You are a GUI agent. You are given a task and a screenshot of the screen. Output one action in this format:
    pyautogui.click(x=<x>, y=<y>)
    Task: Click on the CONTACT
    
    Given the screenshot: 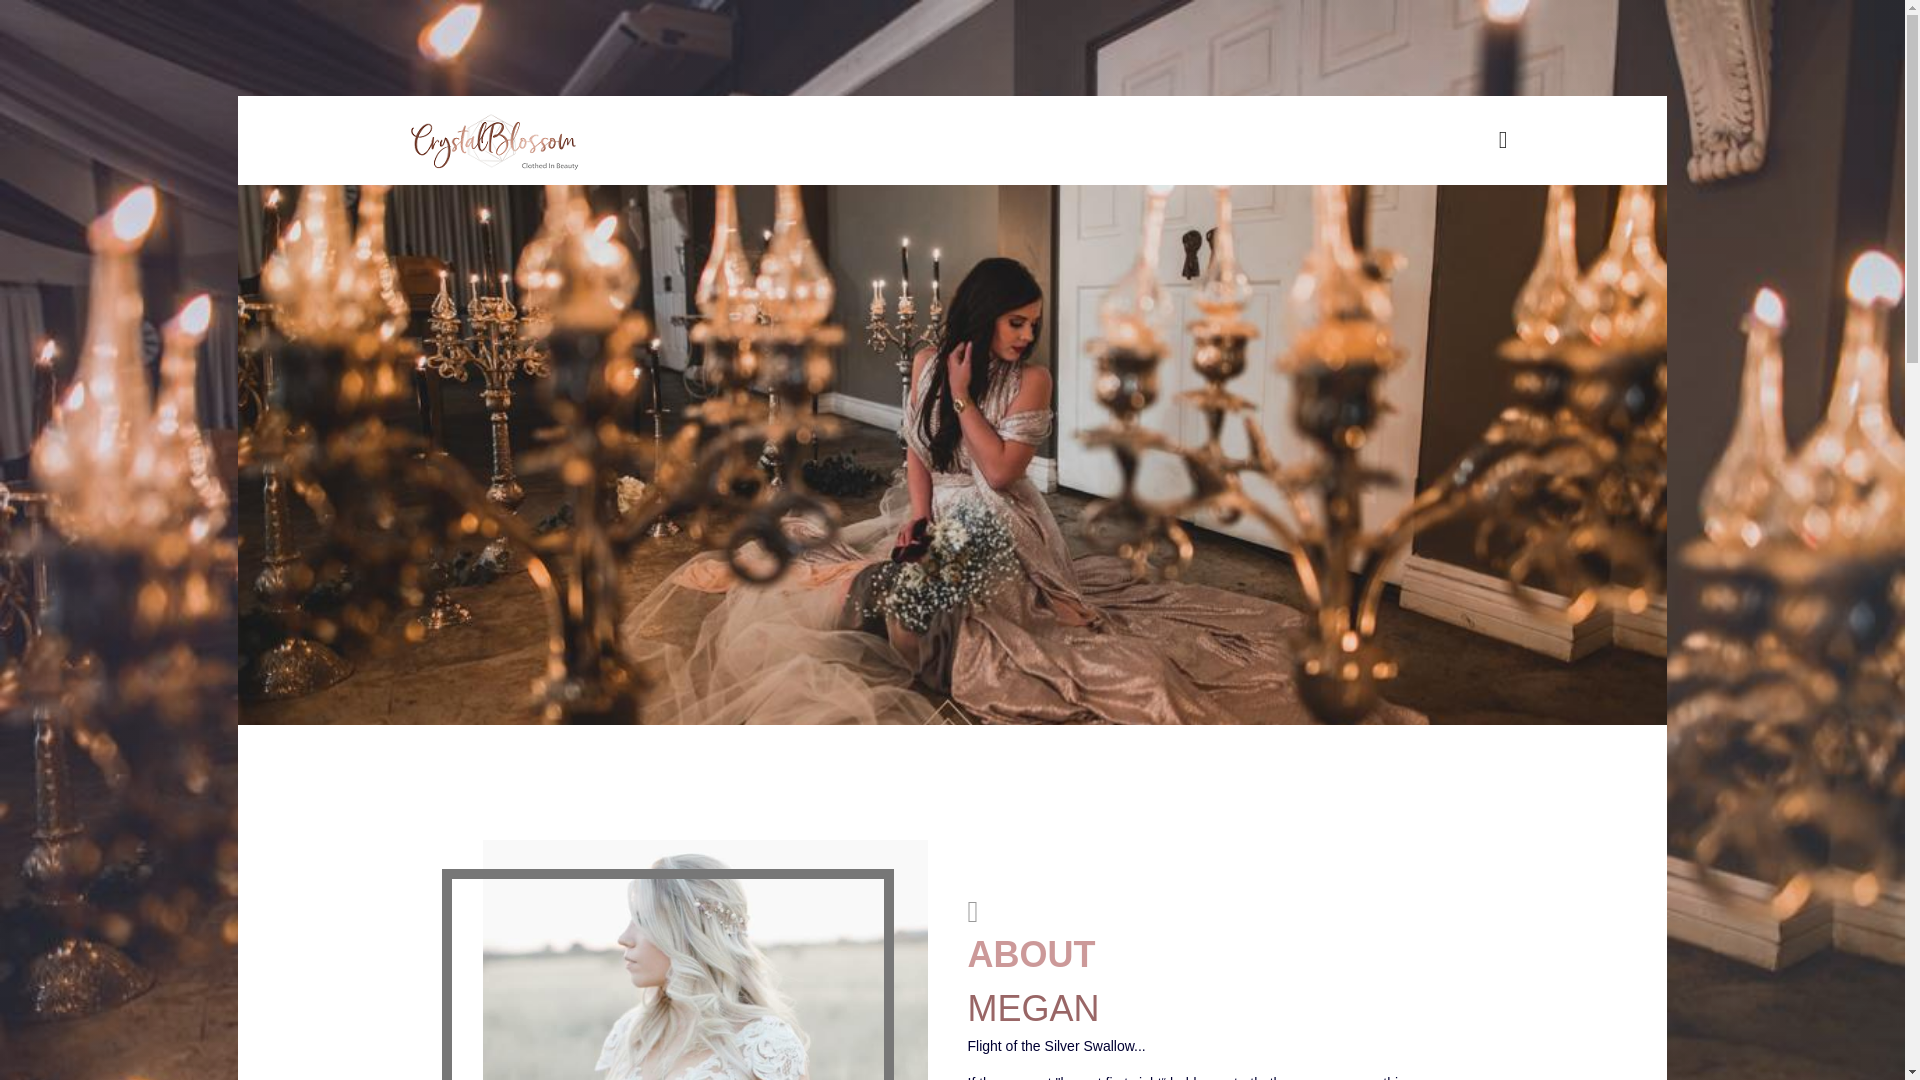 What is the action you would take?
    pyautogui.click(x=1490, y=184)
    